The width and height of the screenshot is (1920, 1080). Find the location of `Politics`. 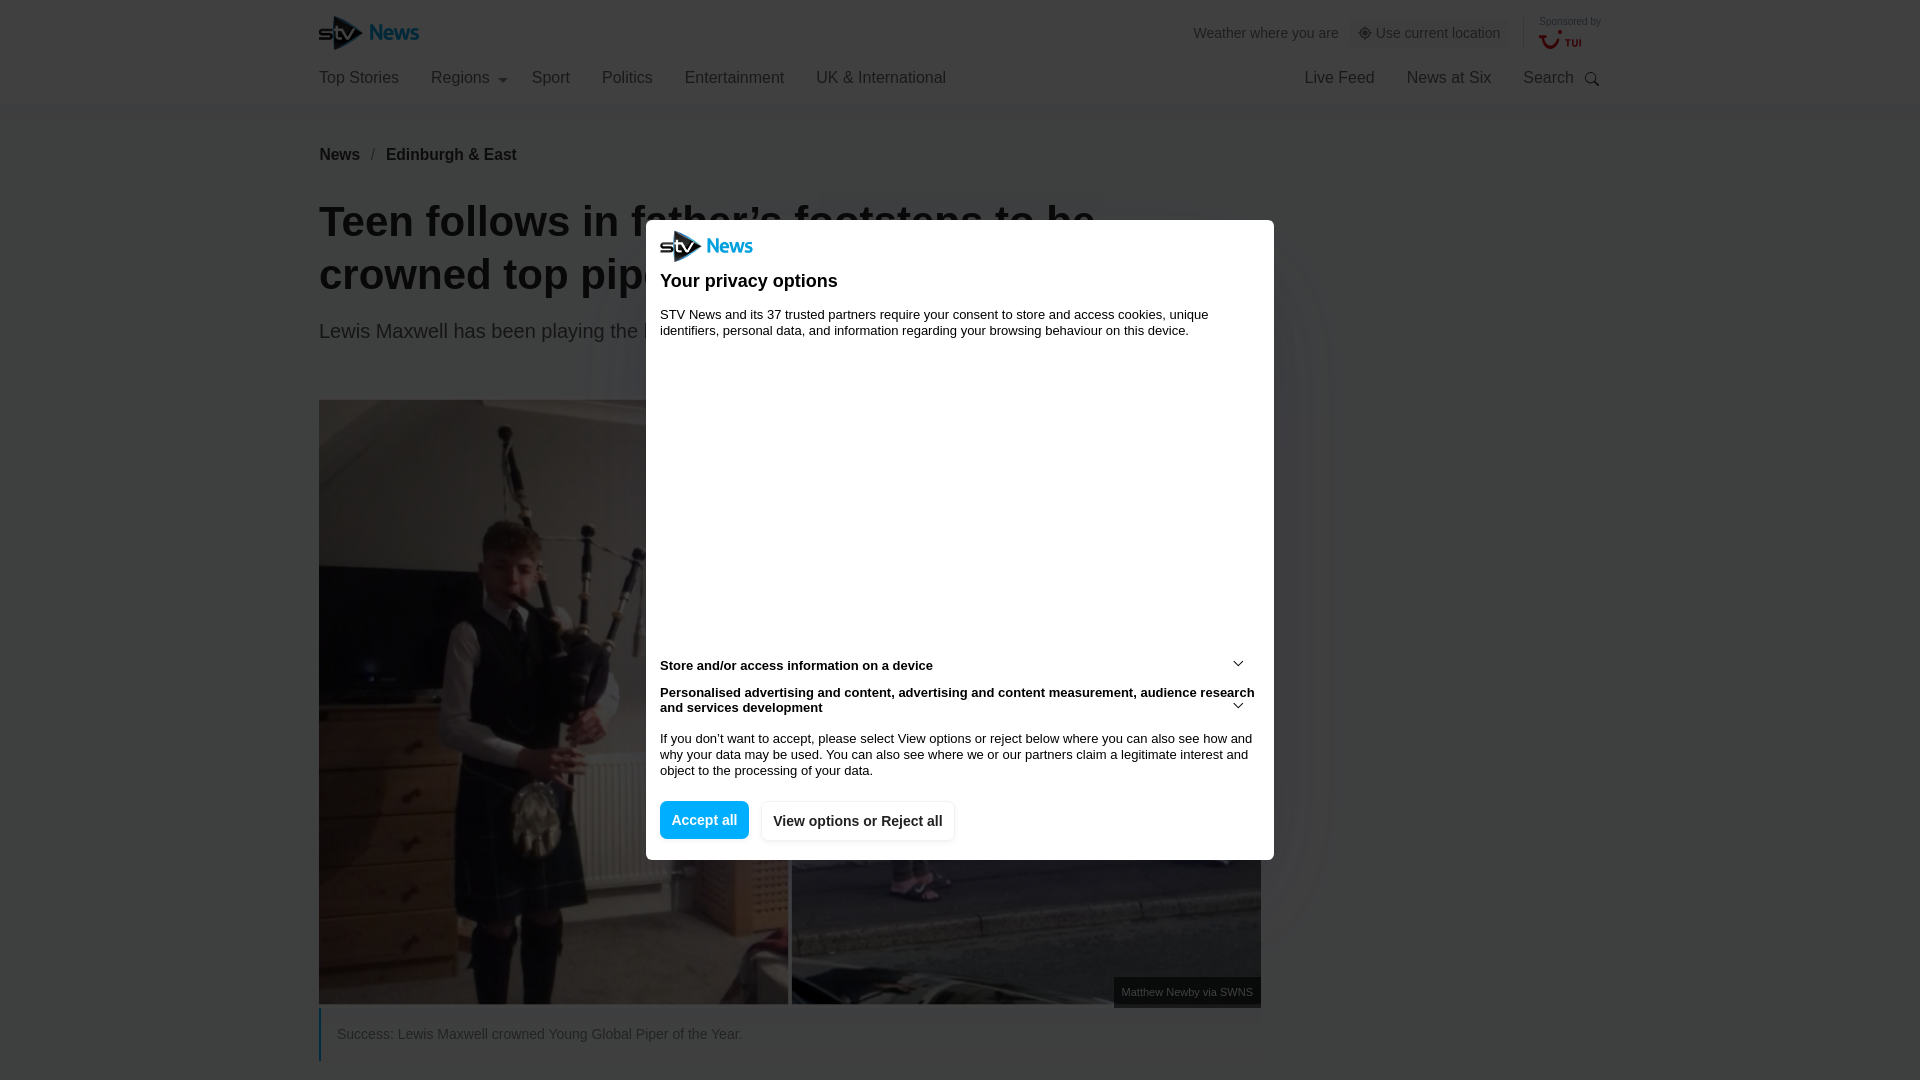

Politics is located at coordinates (627, 76).